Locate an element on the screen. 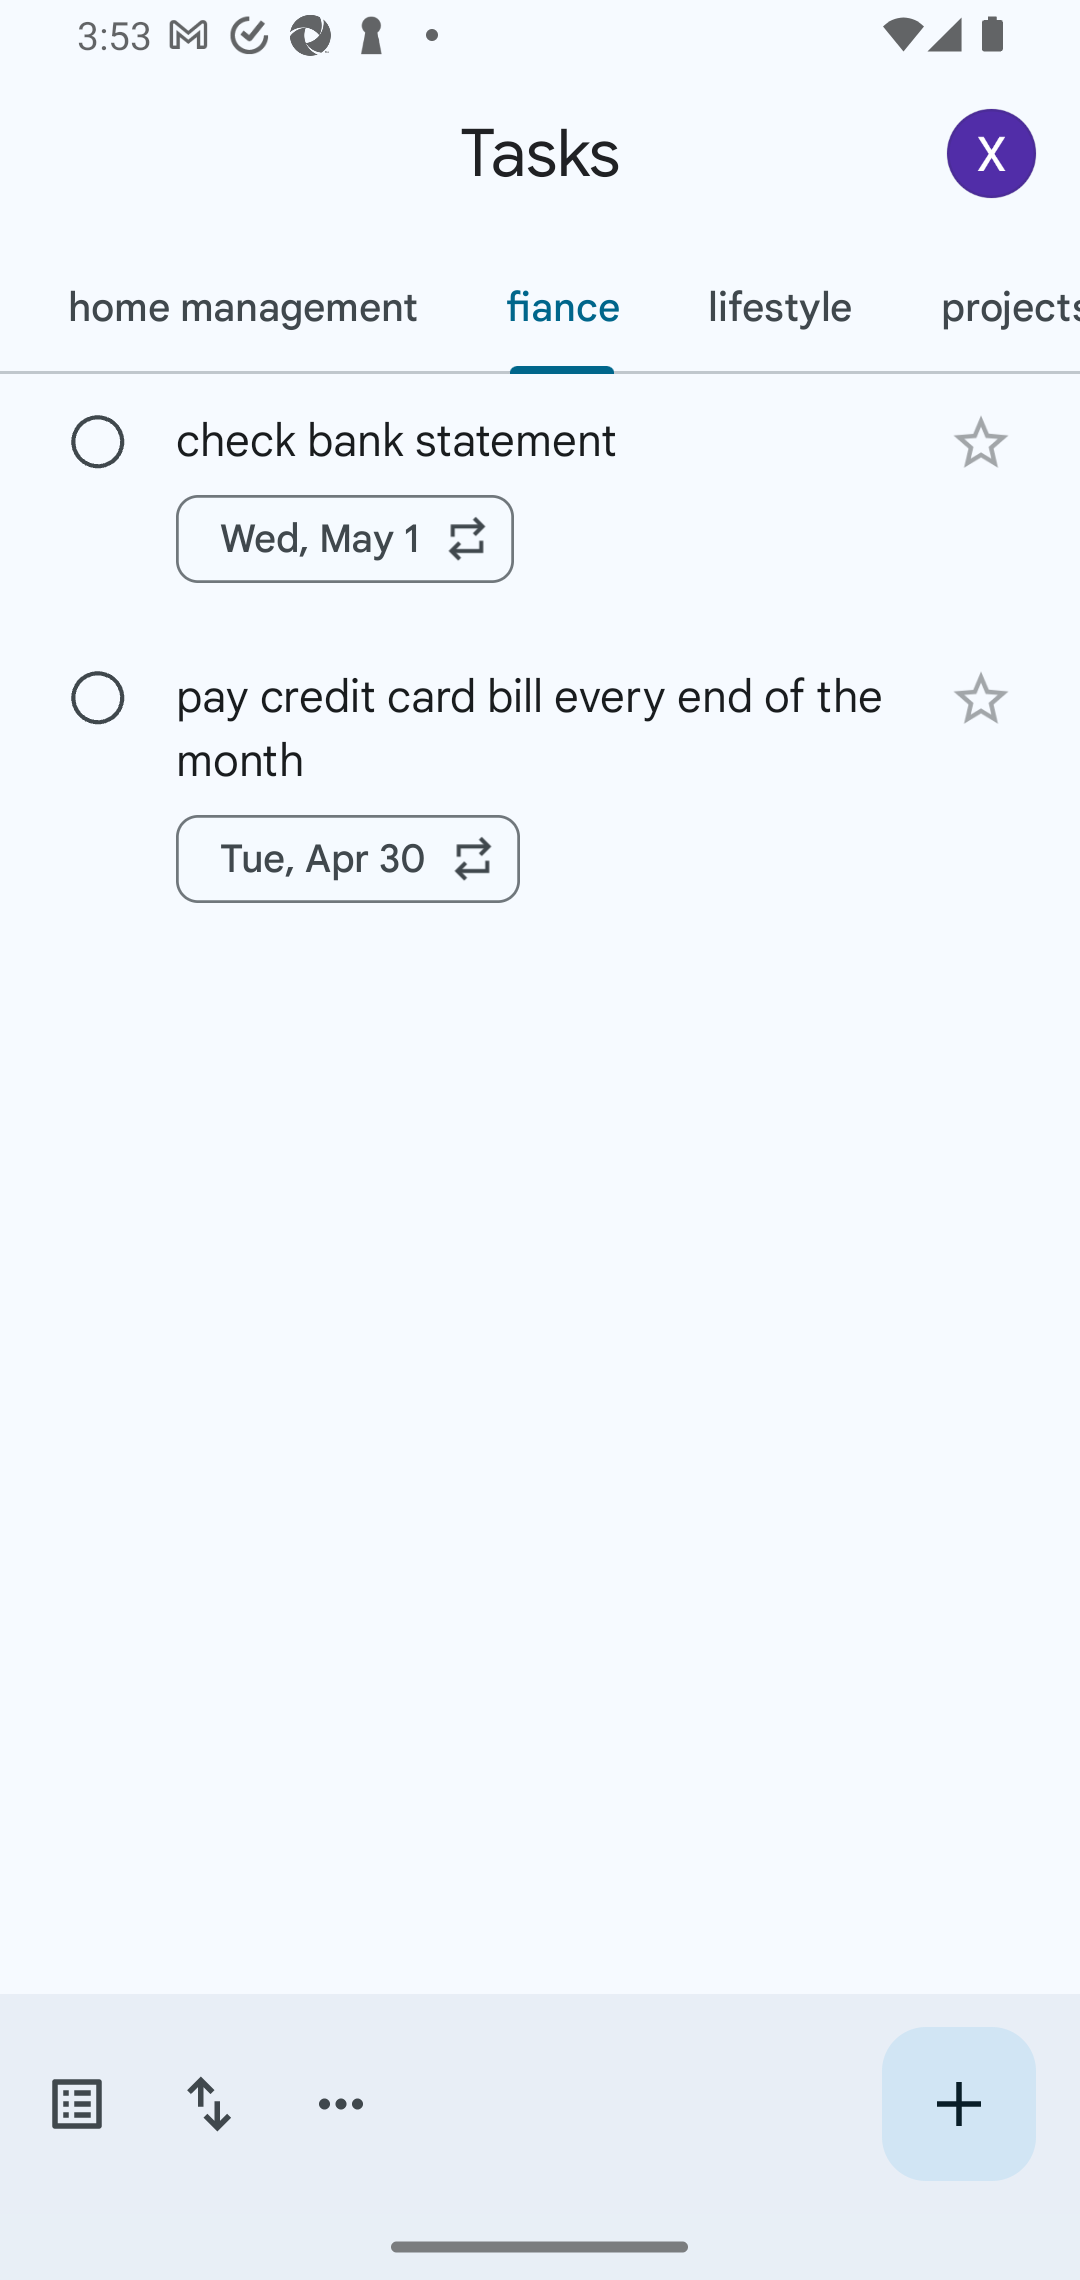  Create new task is located at coordinates (958, 2104).